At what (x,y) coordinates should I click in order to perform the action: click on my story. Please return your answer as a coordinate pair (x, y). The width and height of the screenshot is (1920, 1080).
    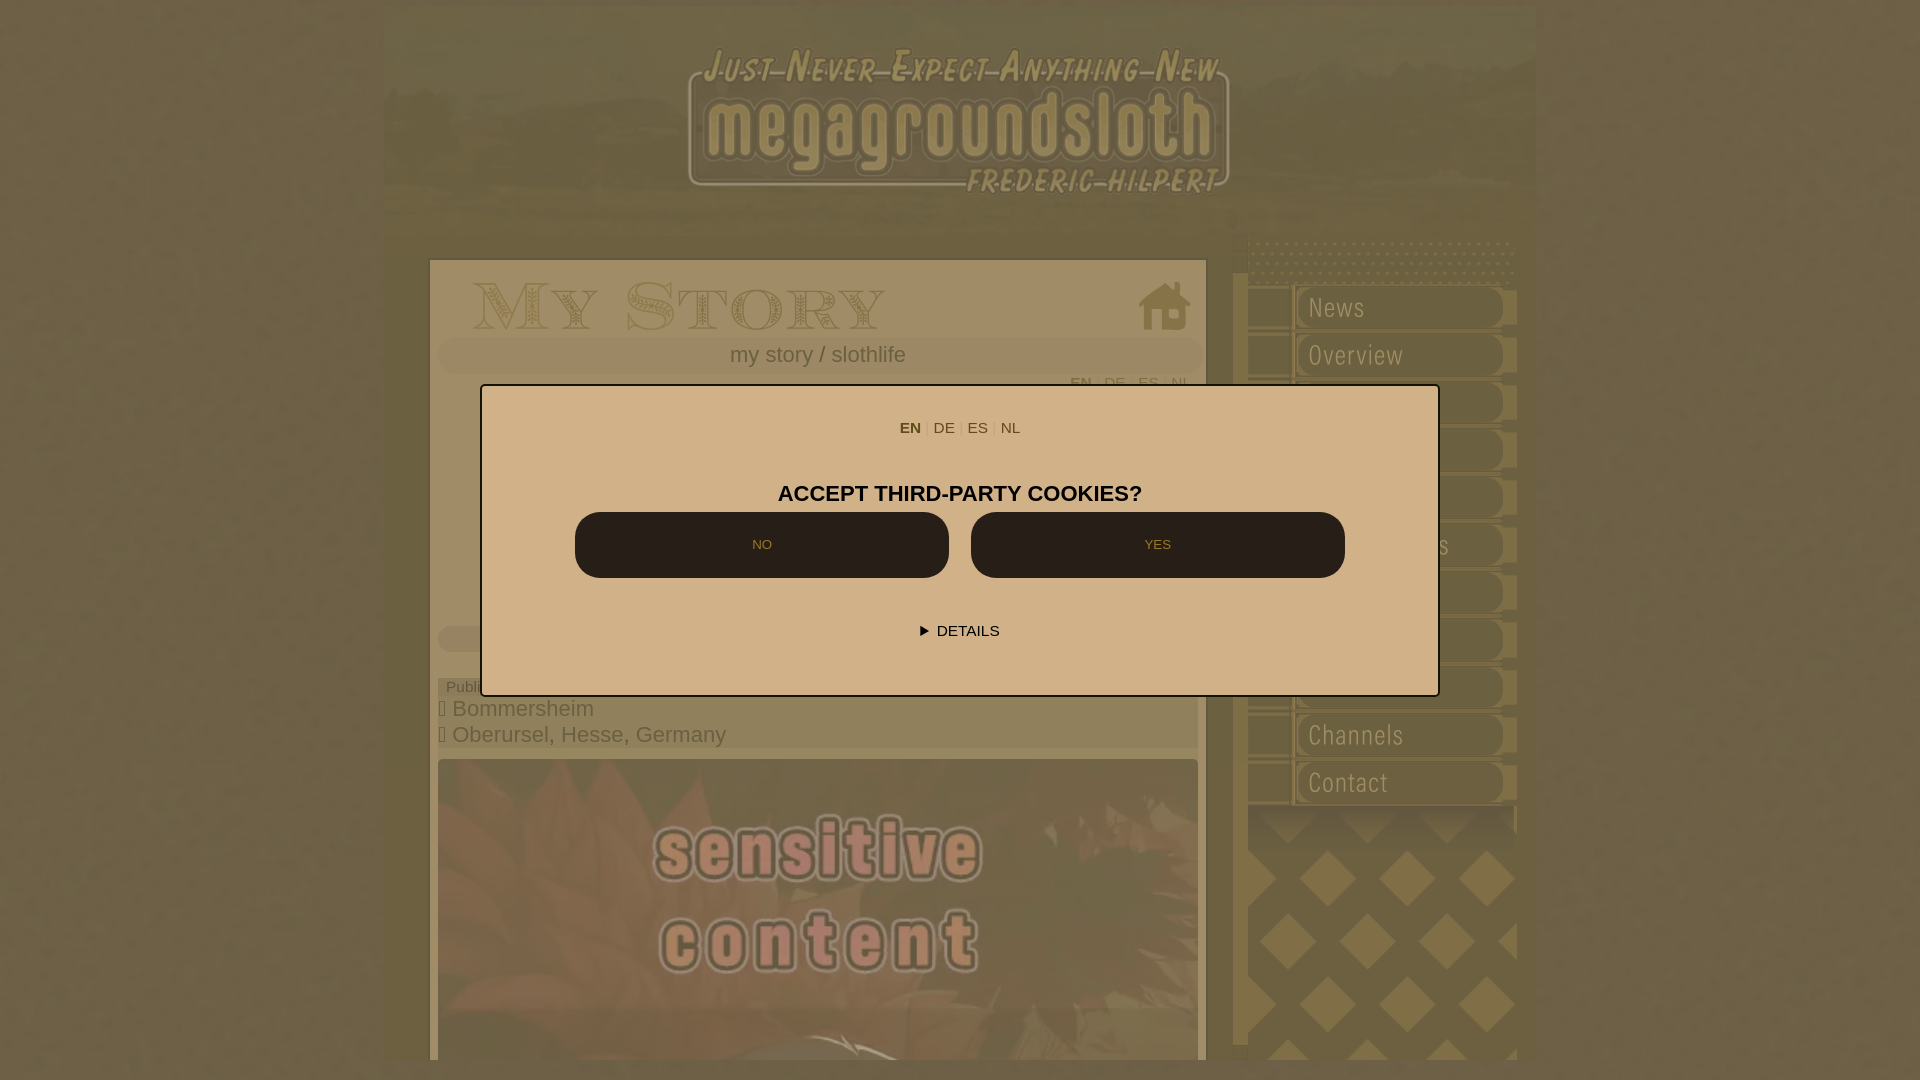
    Looking at the image, I should click on (770, 354).